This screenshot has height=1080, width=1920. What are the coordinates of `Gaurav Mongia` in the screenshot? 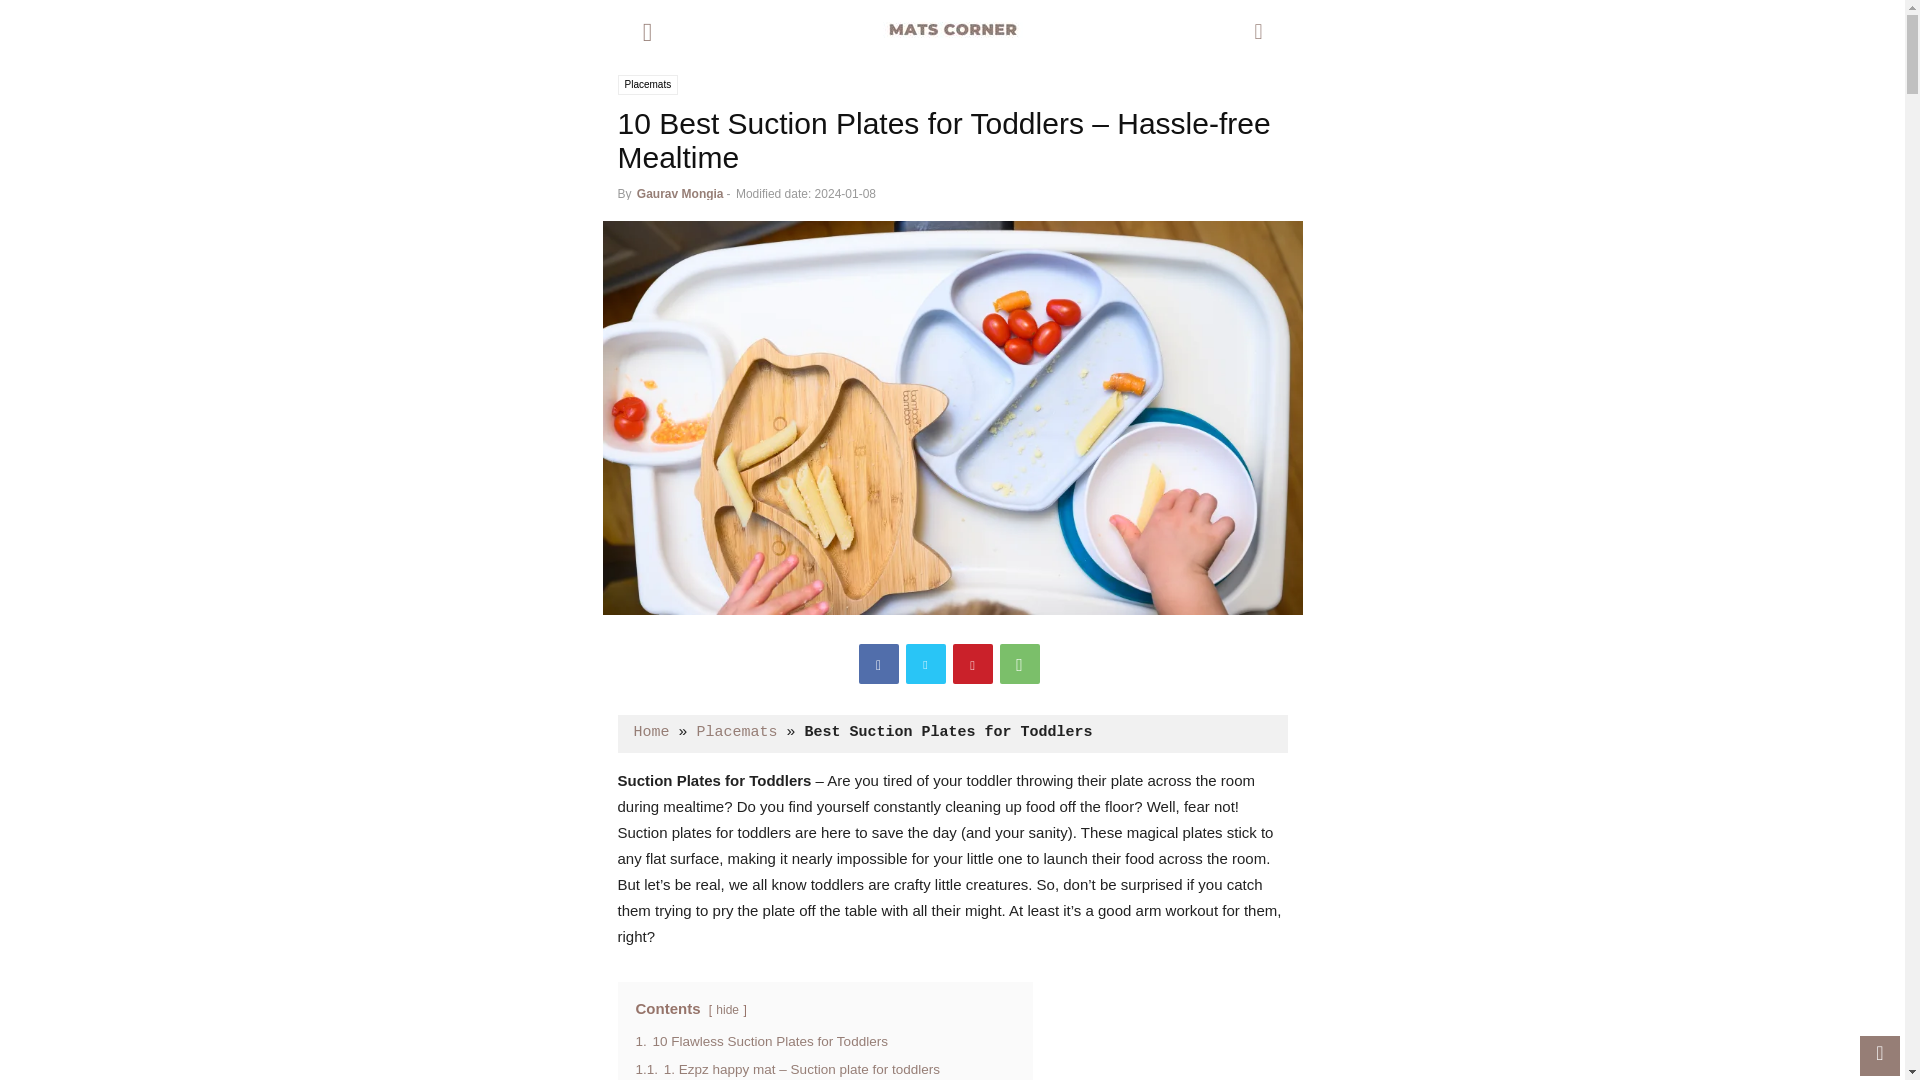 It's located at (680, 193).